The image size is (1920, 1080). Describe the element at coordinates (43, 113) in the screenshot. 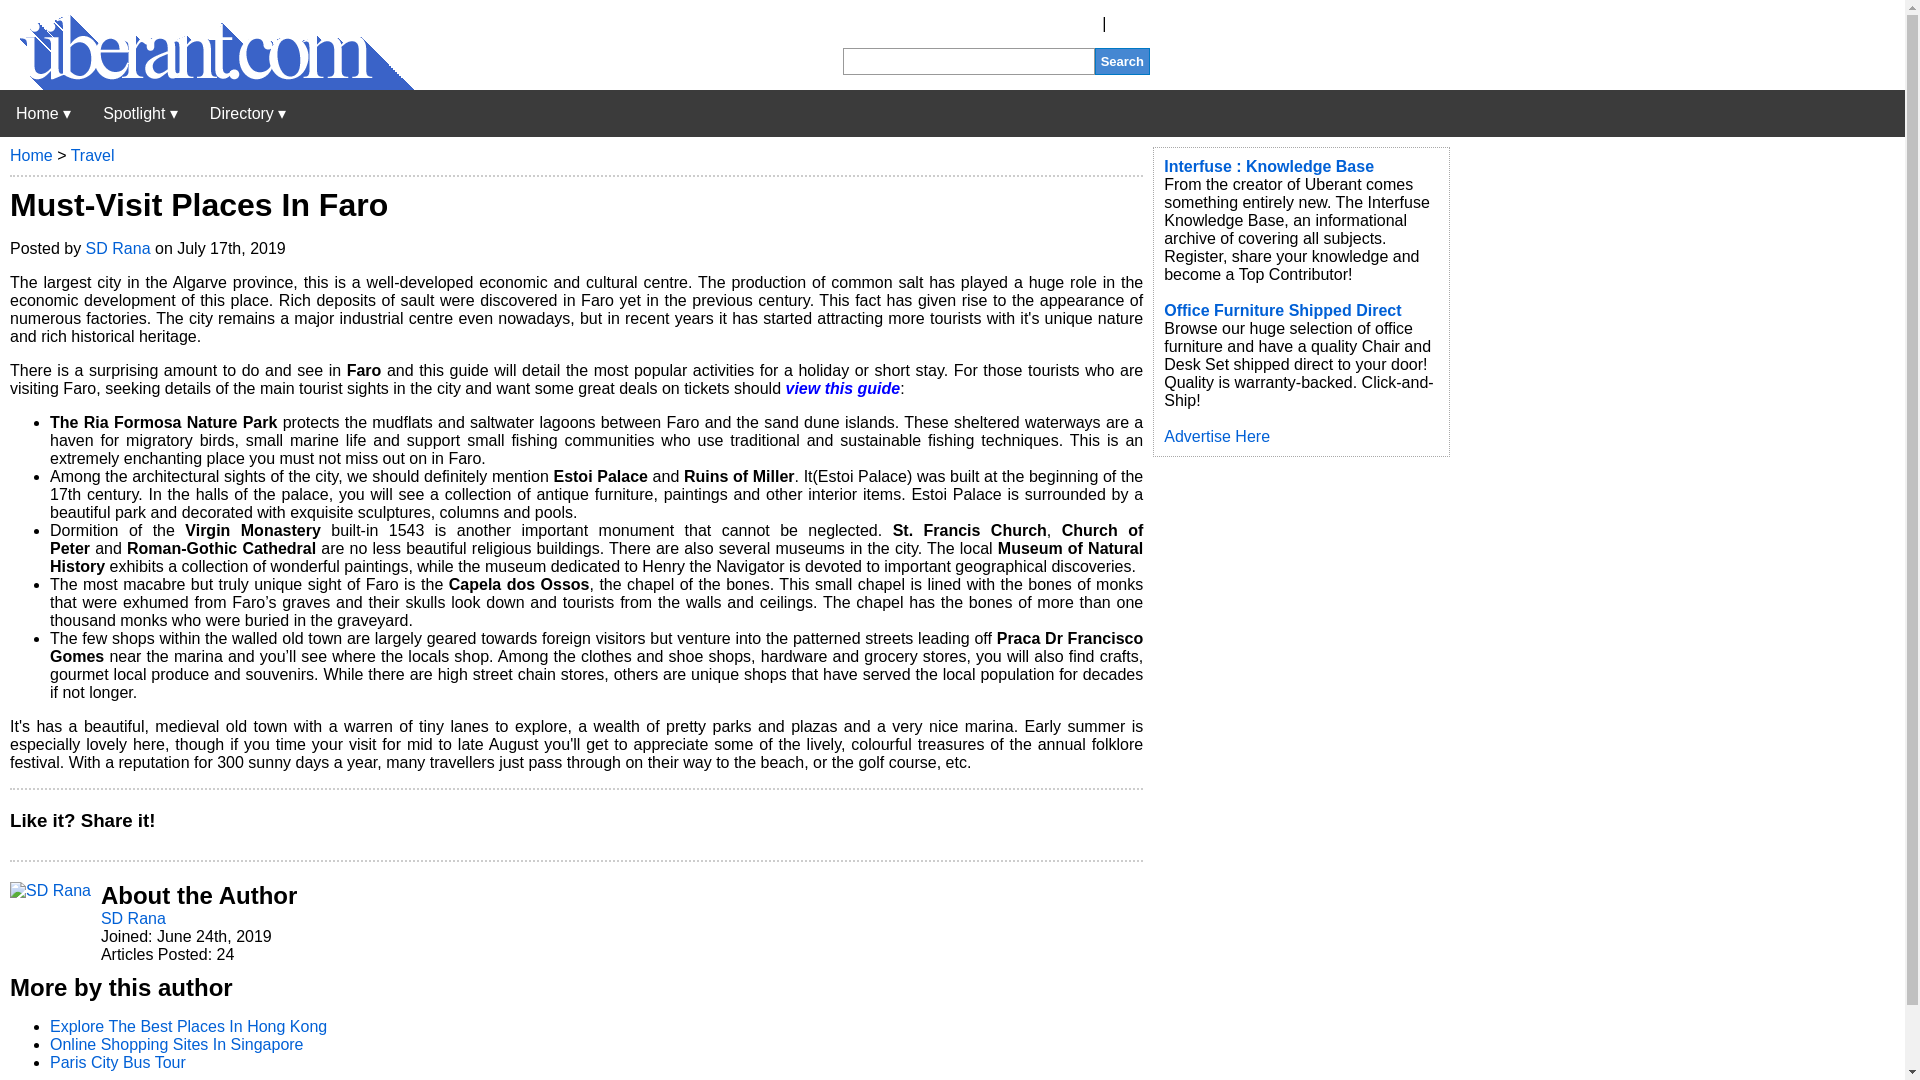

I see `Uberant` at that location.